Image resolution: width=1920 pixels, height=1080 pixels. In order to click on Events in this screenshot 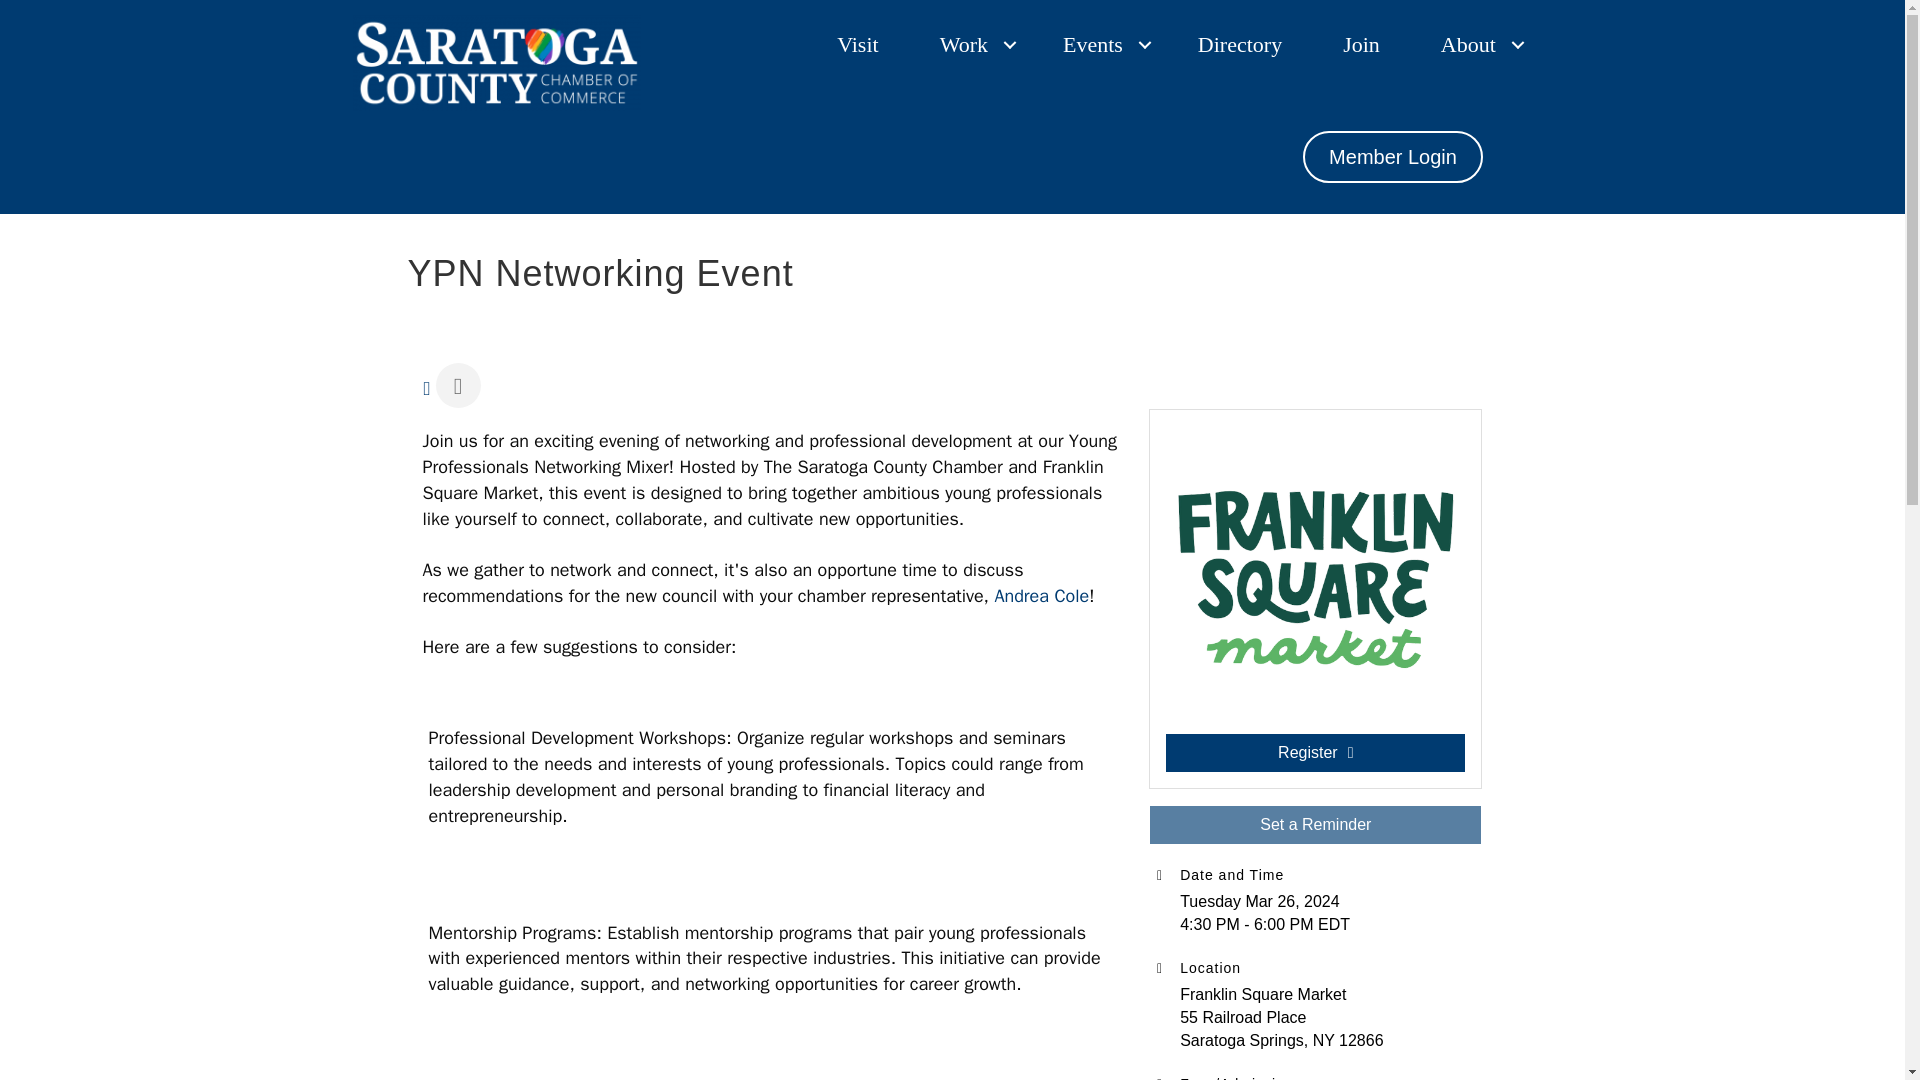, I will do `click(1100, 44)`.